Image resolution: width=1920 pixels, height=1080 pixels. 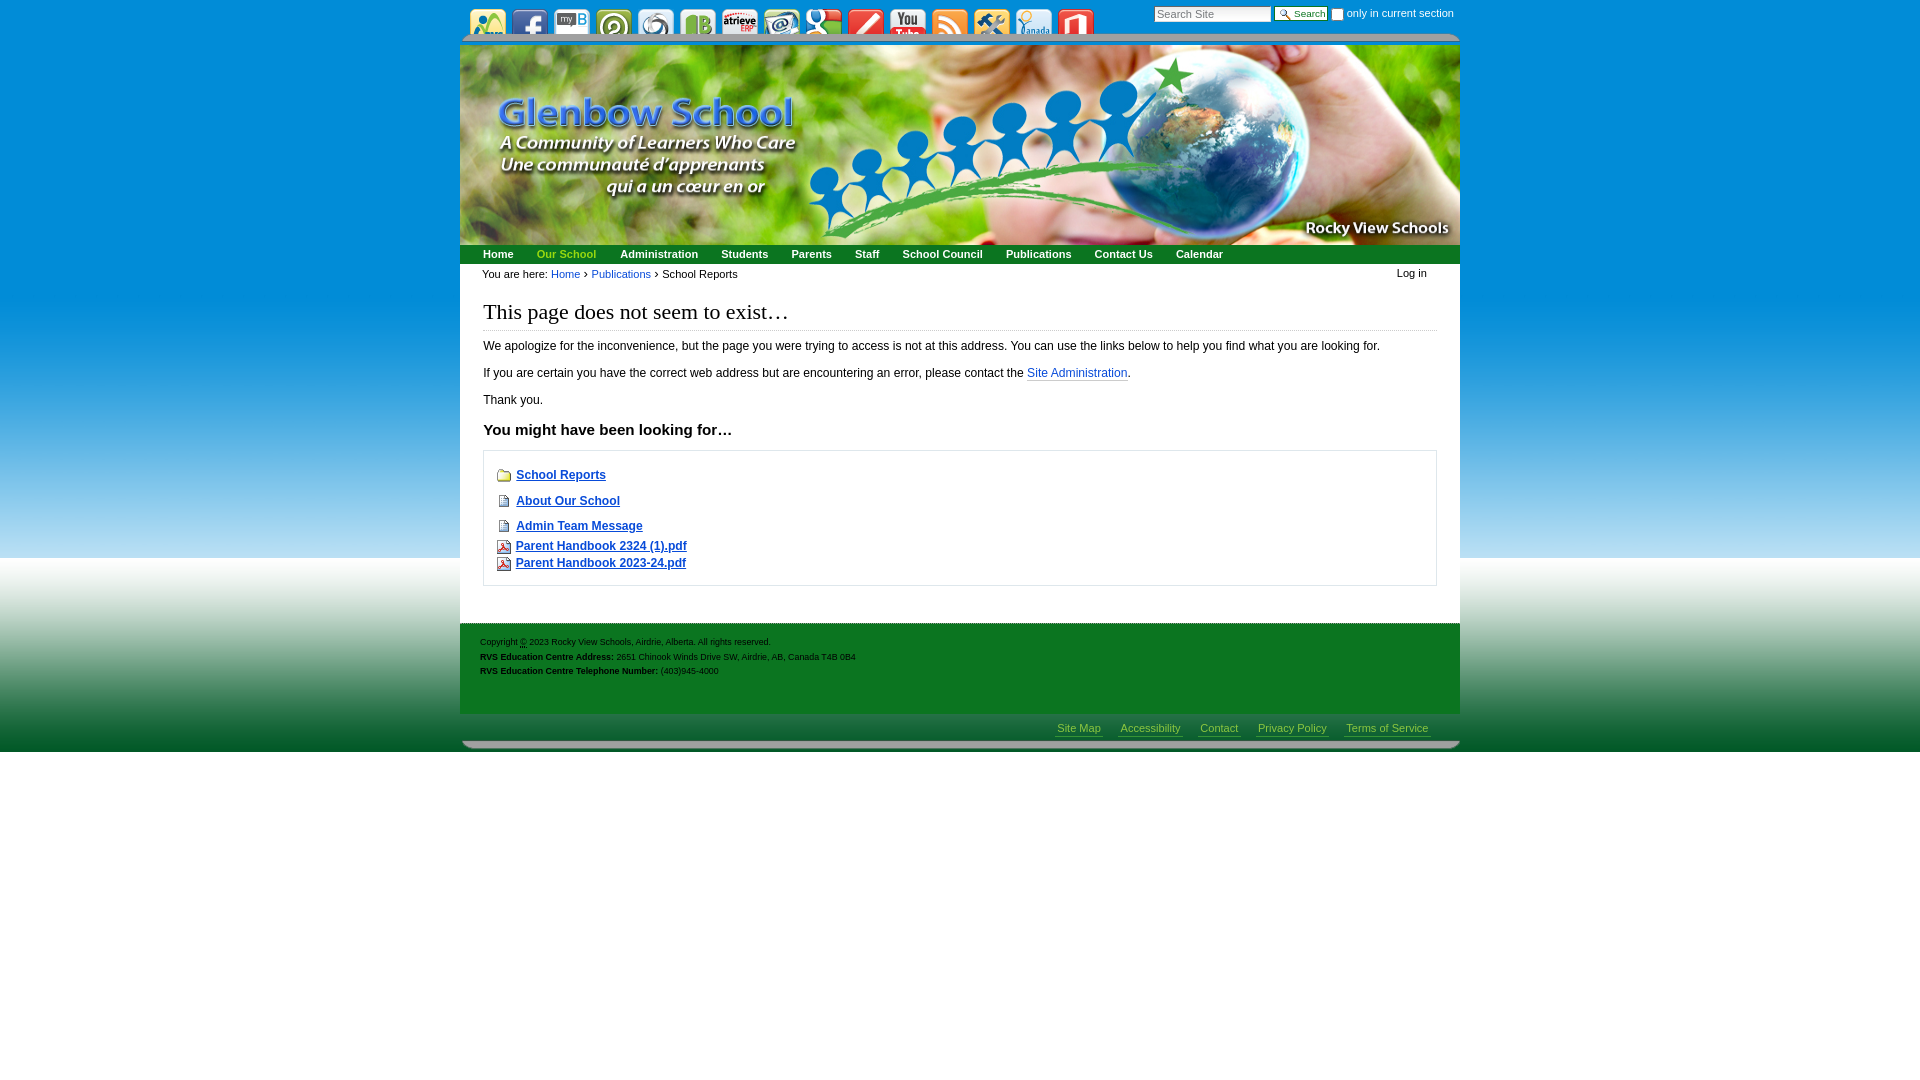 What do you see at coordinates (530, 26) in the screenshot?
I see `Facebook` at bounding box center [530, 26].